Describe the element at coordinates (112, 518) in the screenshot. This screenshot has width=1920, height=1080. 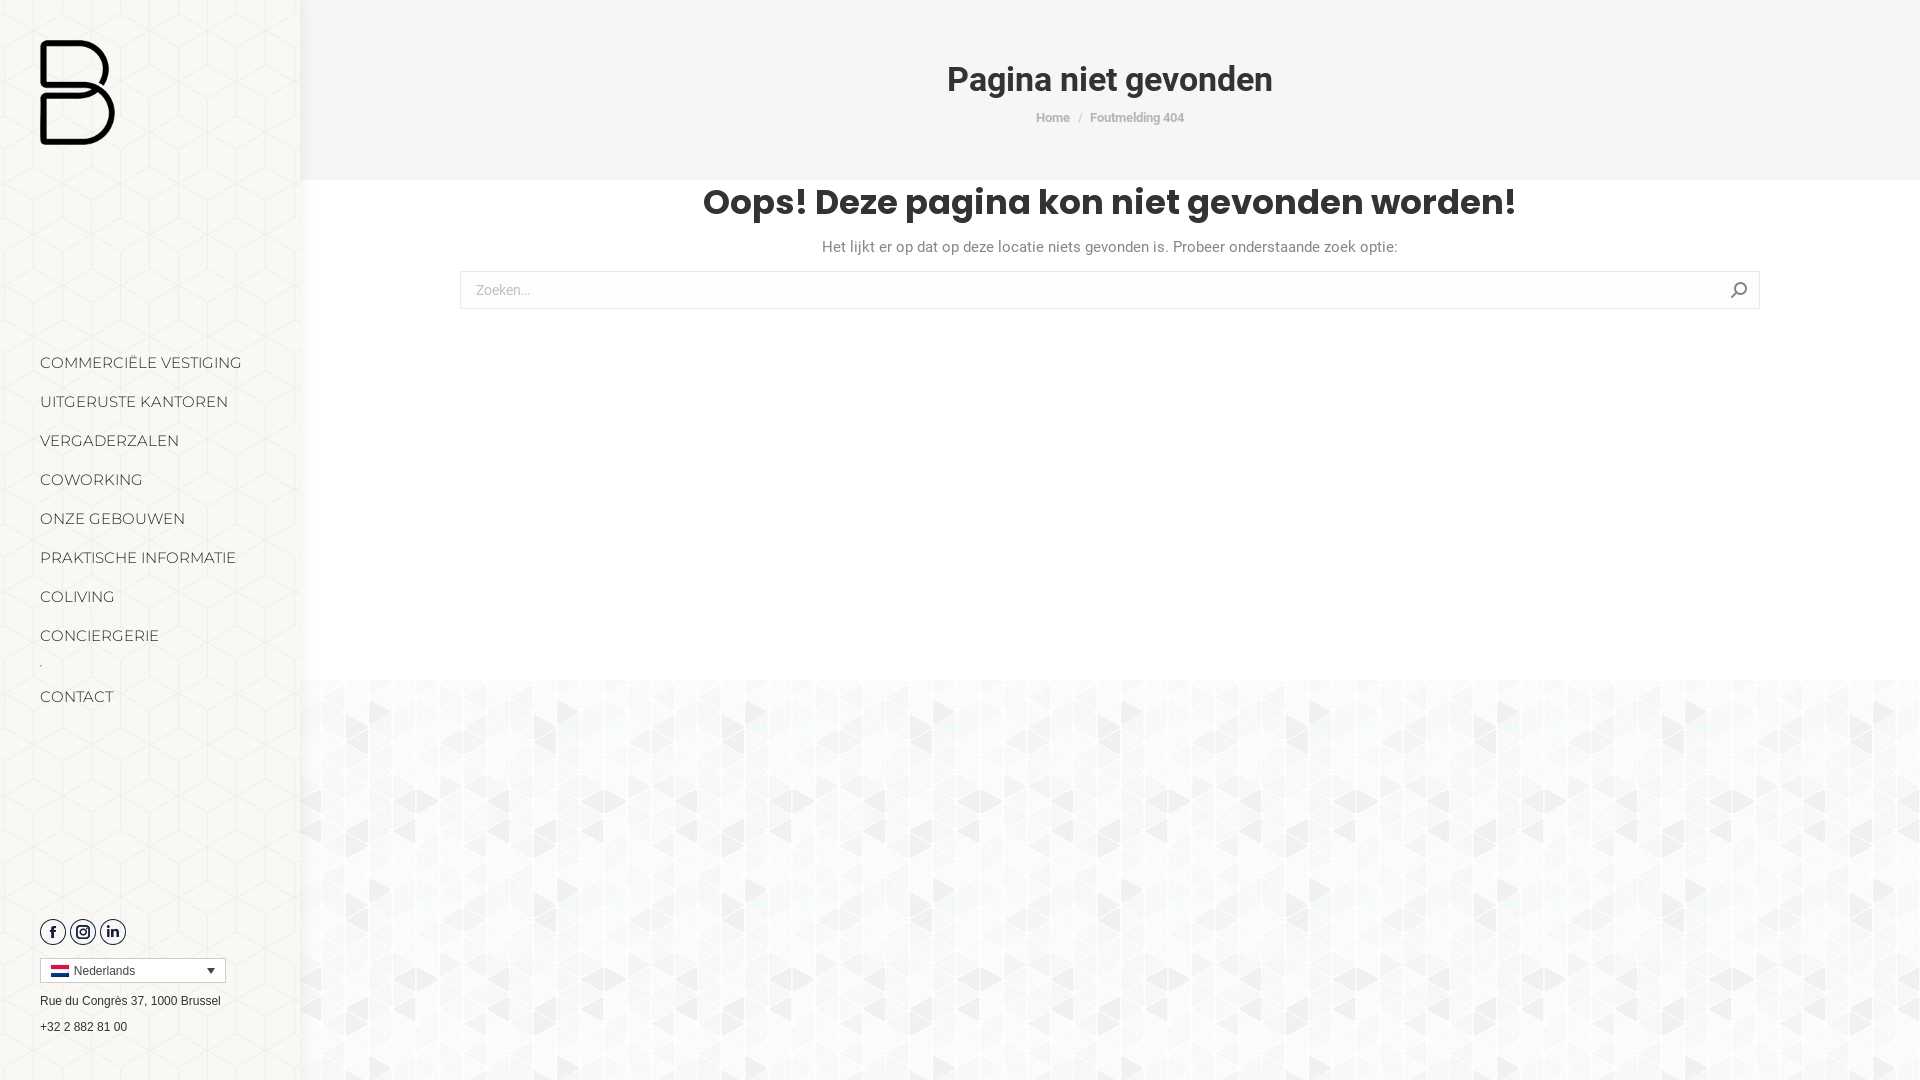
I see `ONZE GEBOUWEN` at that location.